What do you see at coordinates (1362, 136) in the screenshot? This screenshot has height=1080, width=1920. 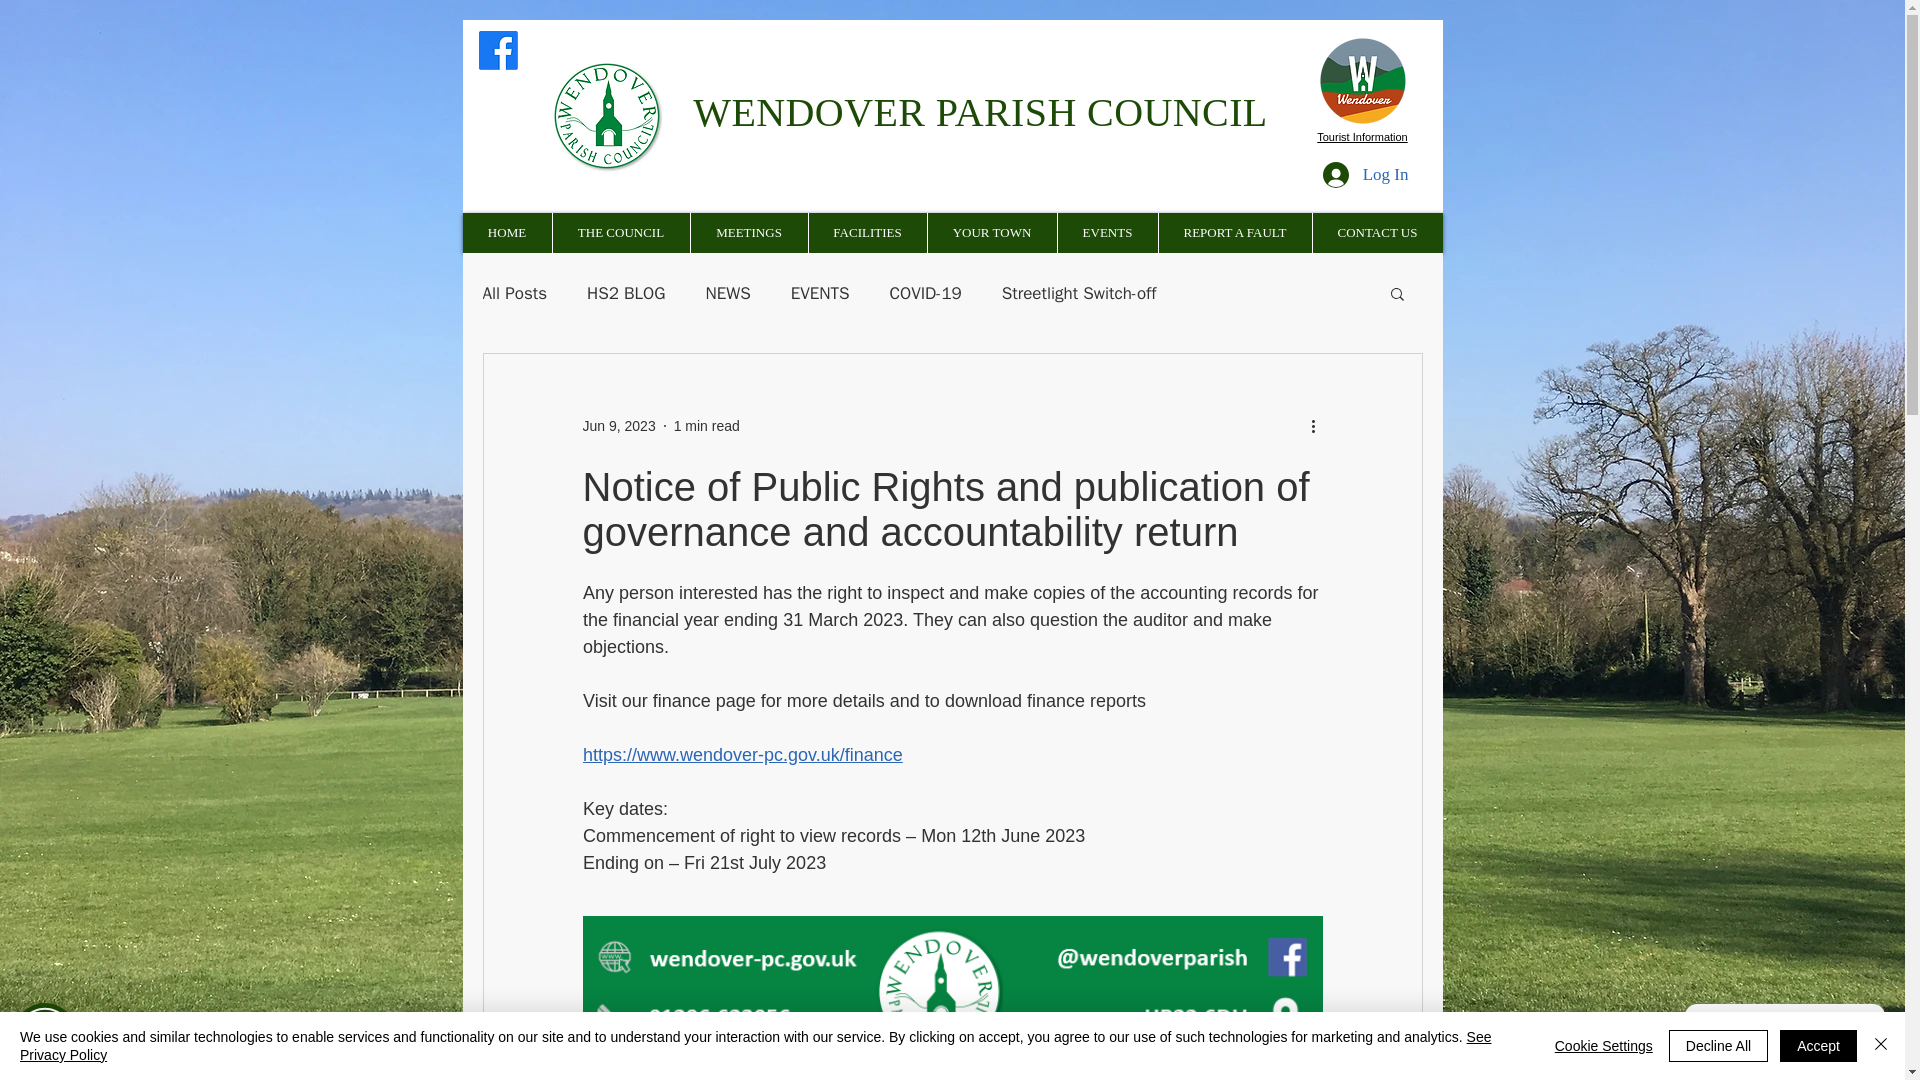 I see `Tourist Information` at bounding box center [1362, 136].